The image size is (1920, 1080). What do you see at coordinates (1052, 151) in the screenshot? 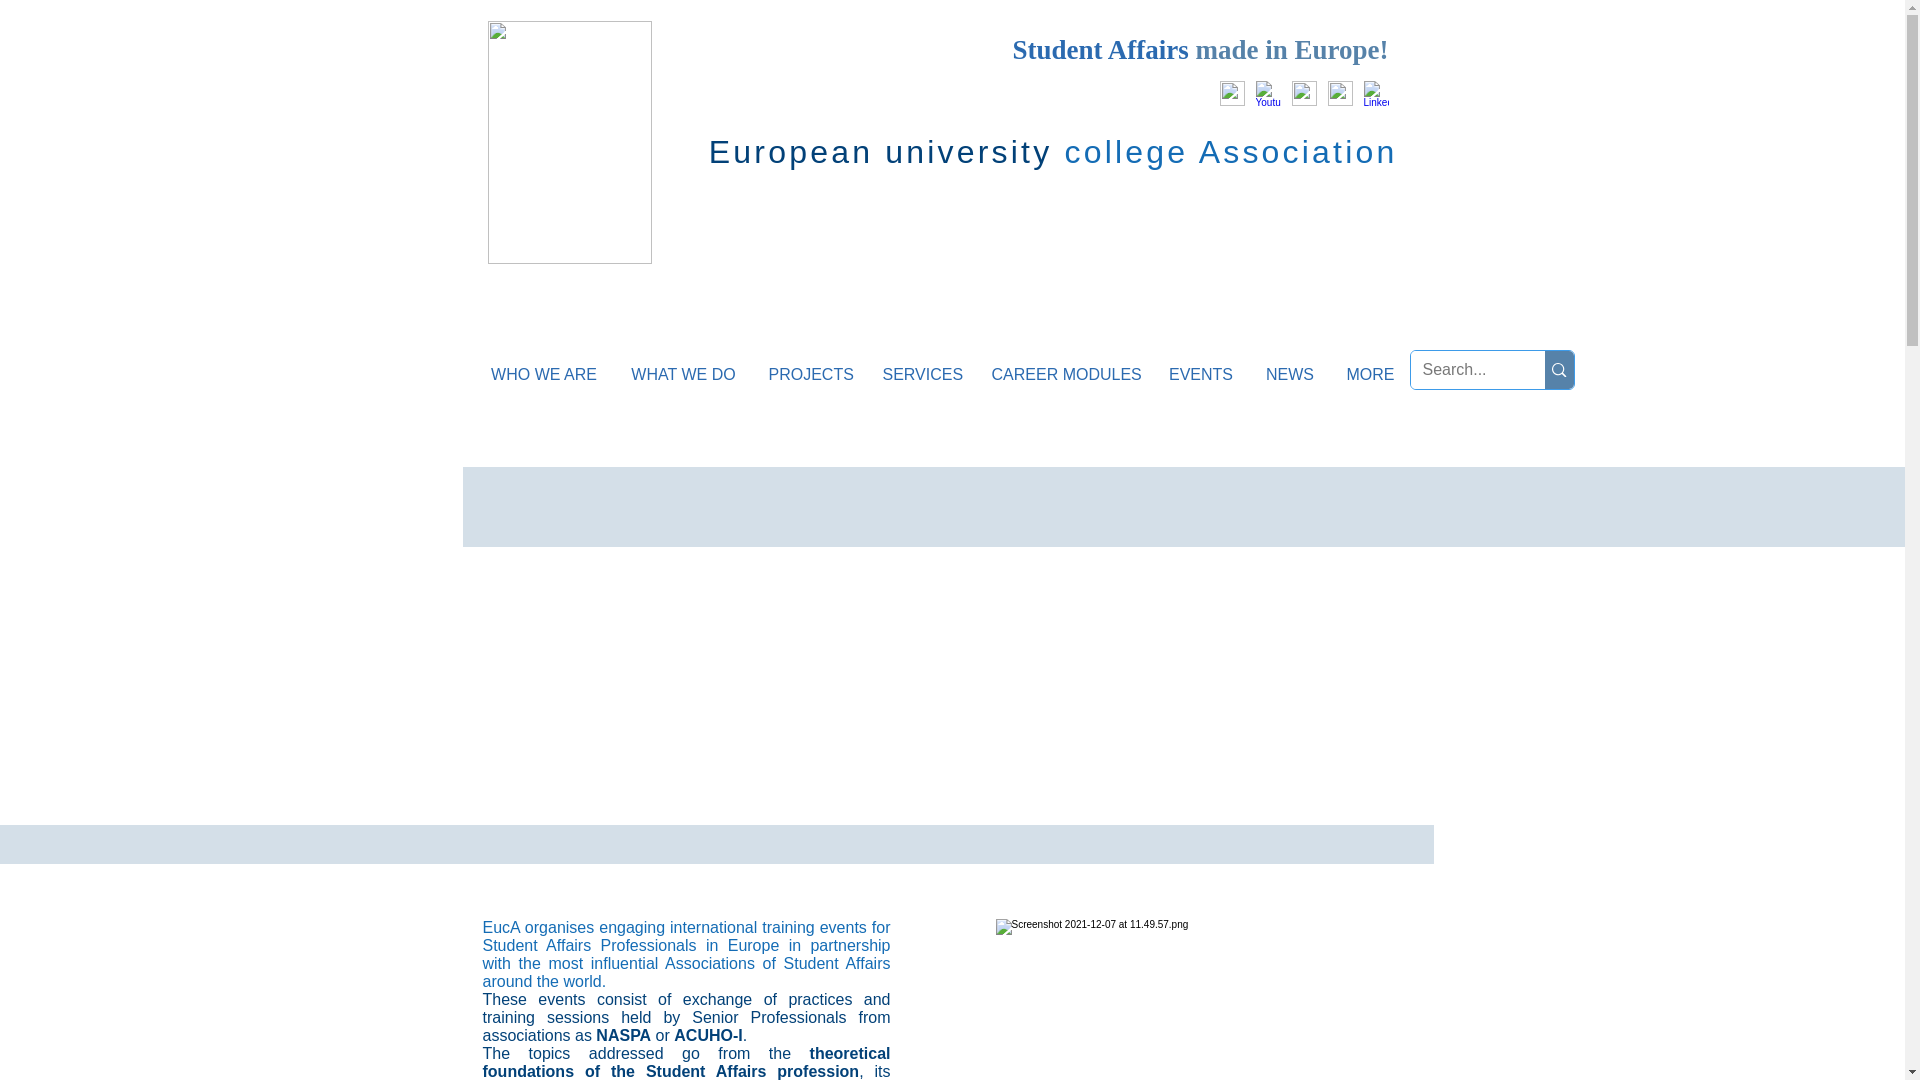
I see `European university college Association` at bounding box center [1052, 151].